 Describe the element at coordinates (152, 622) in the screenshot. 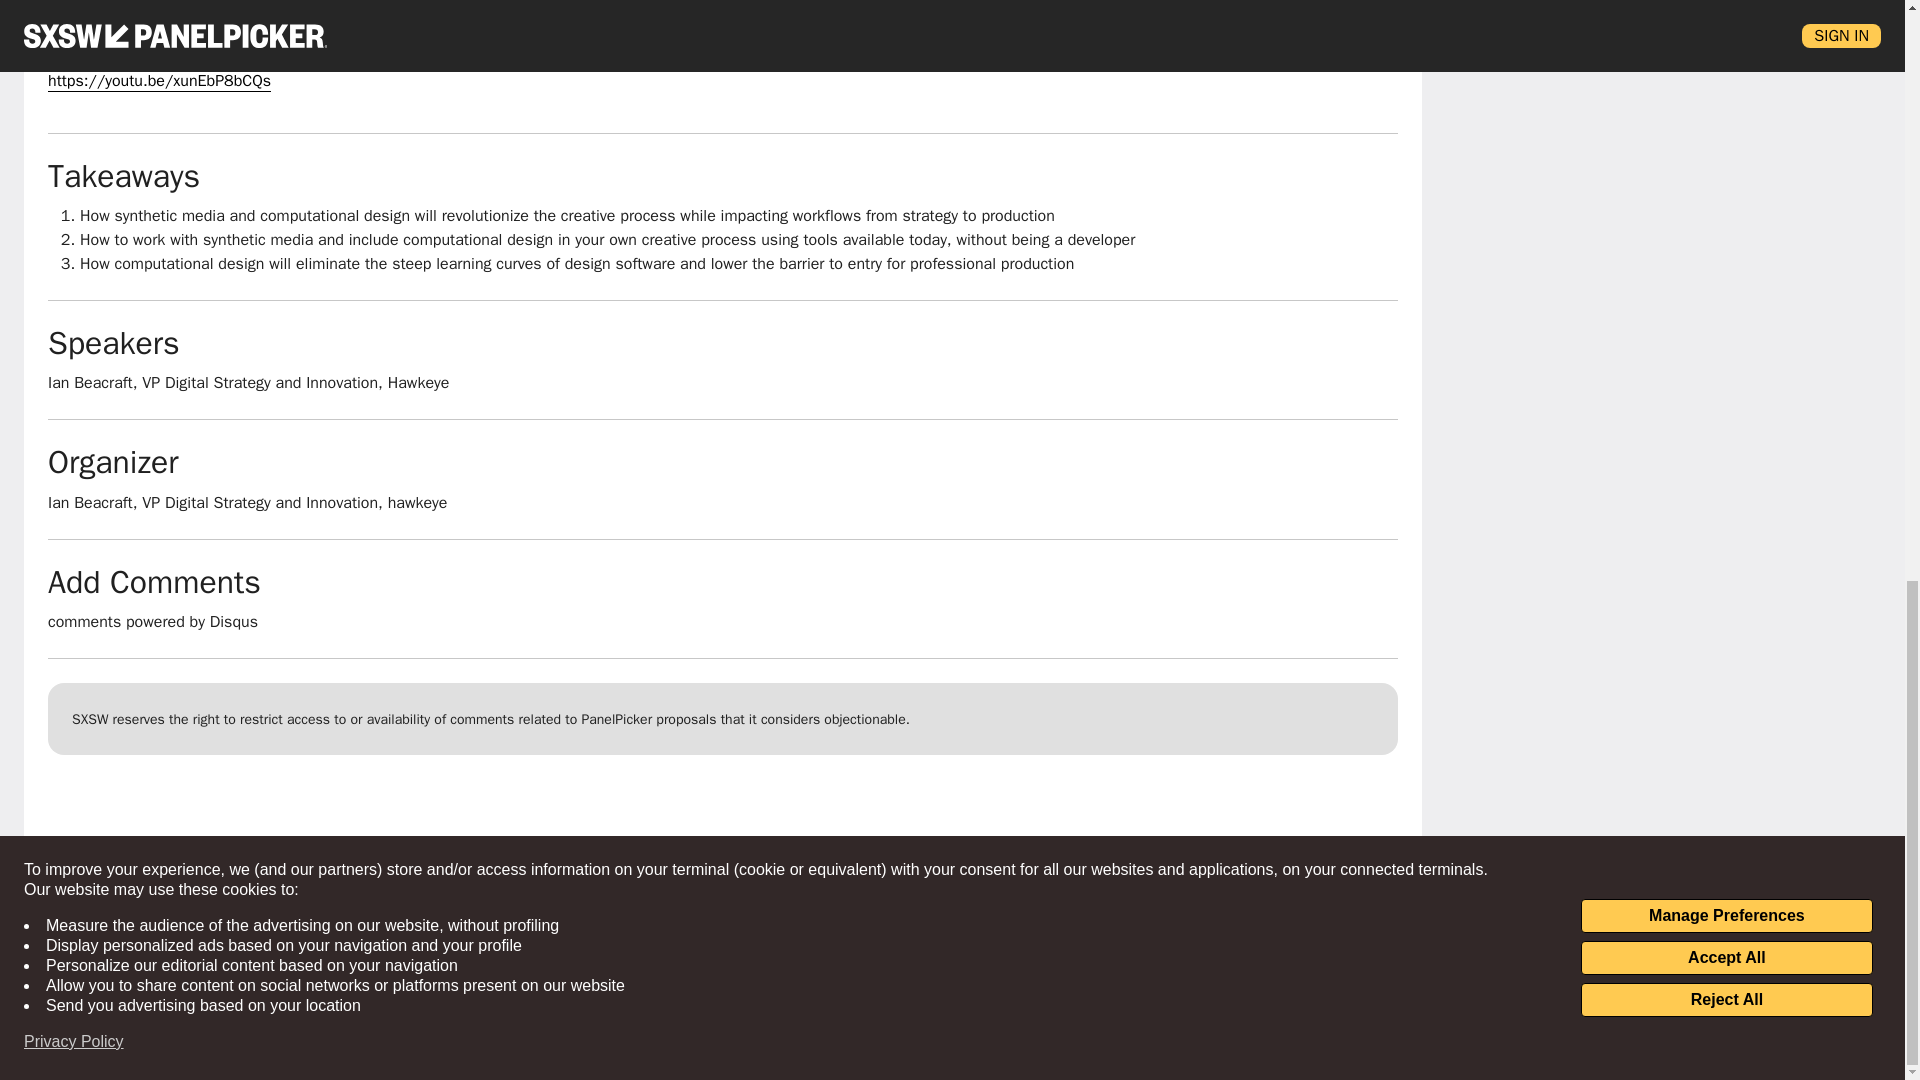

I see `comments powered by Disqus` at that location.